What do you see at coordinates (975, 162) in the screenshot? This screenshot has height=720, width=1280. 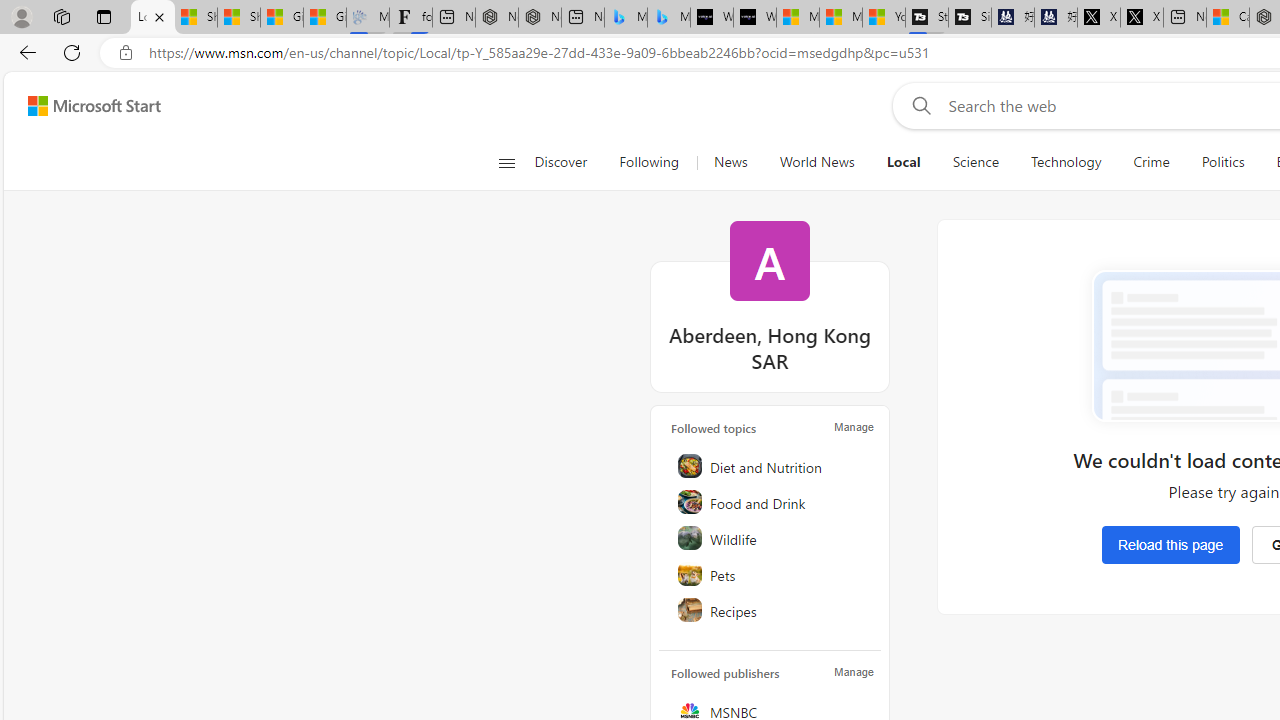 I see `Science` at bounding box center [975, 162].